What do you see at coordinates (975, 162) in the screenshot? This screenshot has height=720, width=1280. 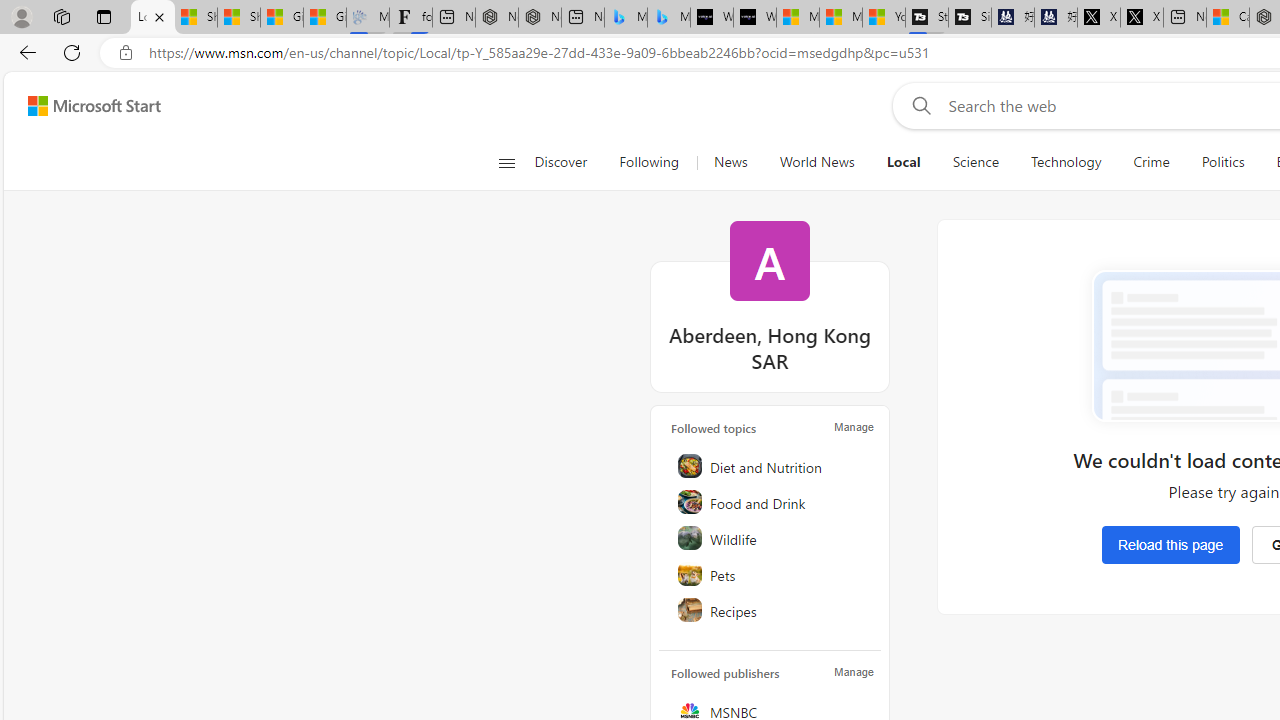 I see `Science` at bounding box center [975, 162].